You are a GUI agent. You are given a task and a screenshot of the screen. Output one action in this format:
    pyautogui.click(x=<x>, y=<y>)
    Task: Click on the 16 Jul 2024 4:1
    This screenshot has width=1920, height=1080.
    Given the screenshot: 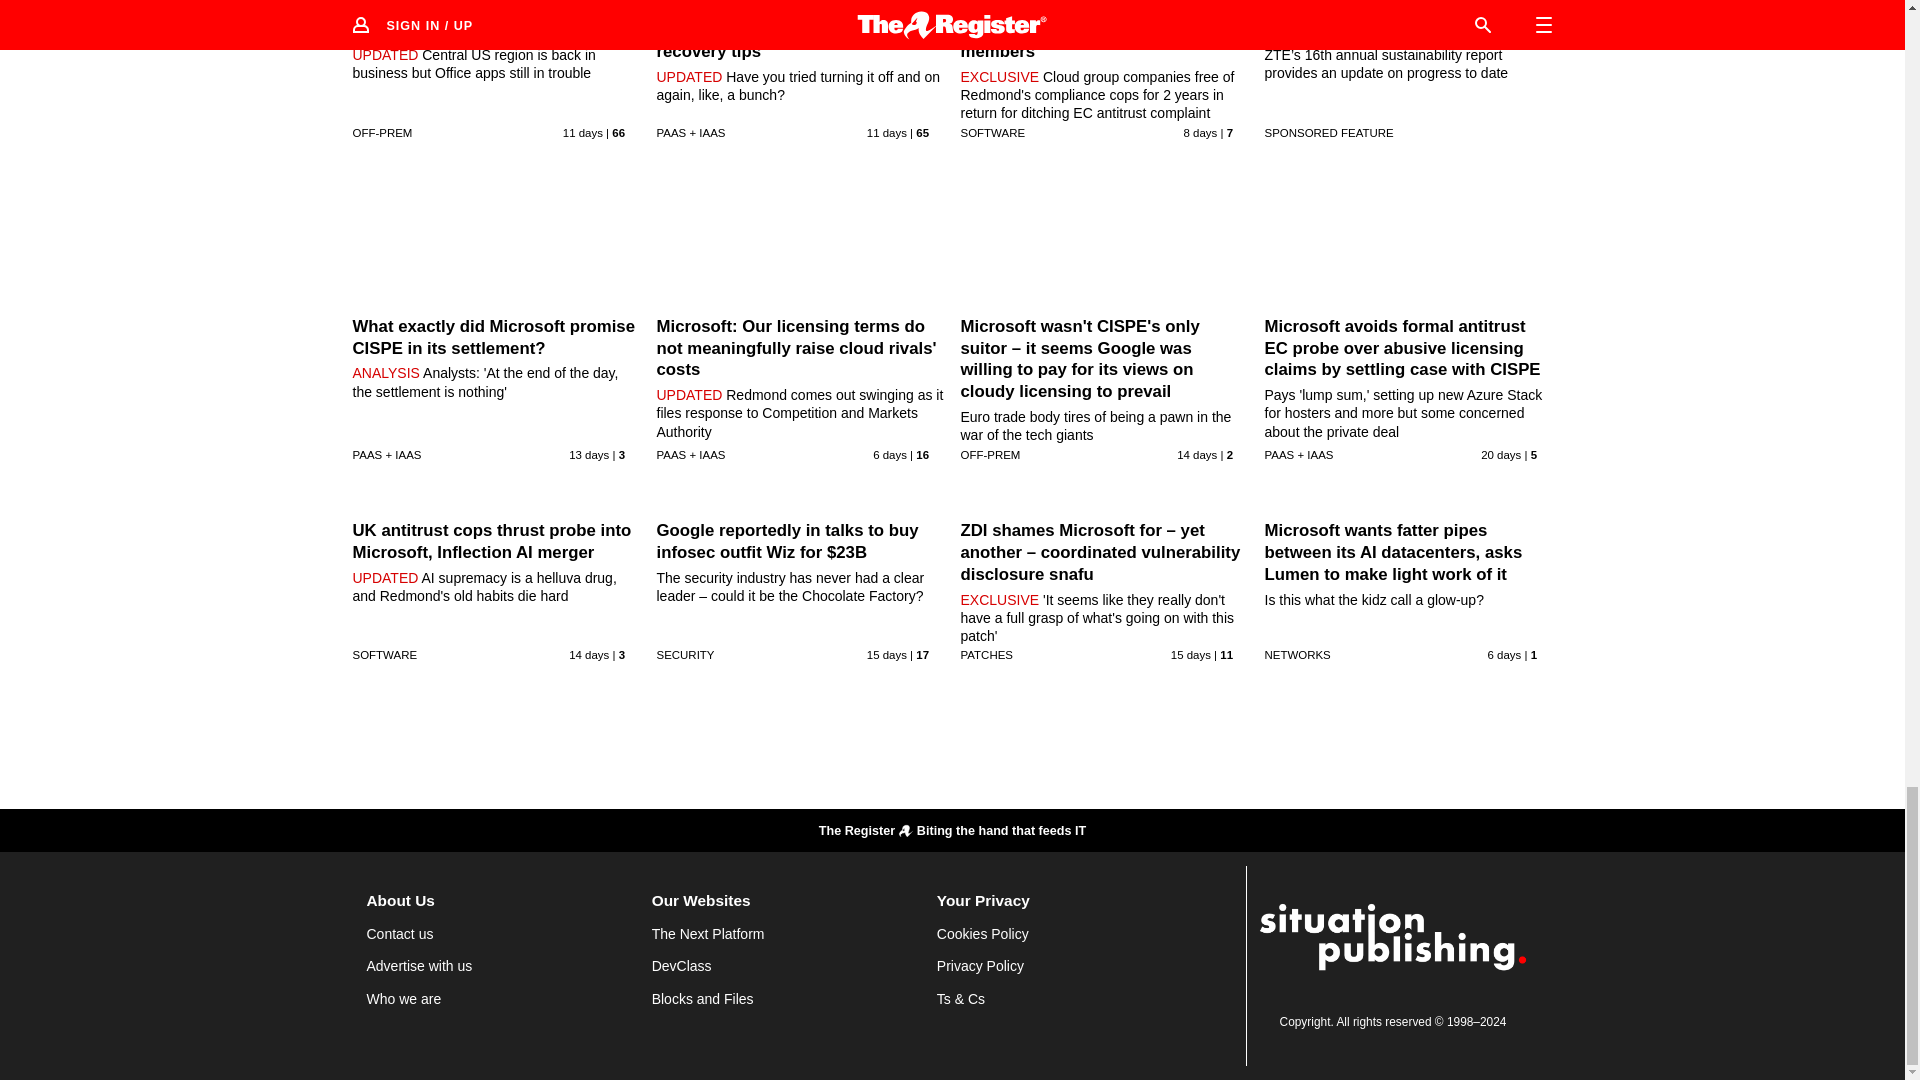 What is the action you would take?
    pyautogui.click(x=1196, y=455)
    